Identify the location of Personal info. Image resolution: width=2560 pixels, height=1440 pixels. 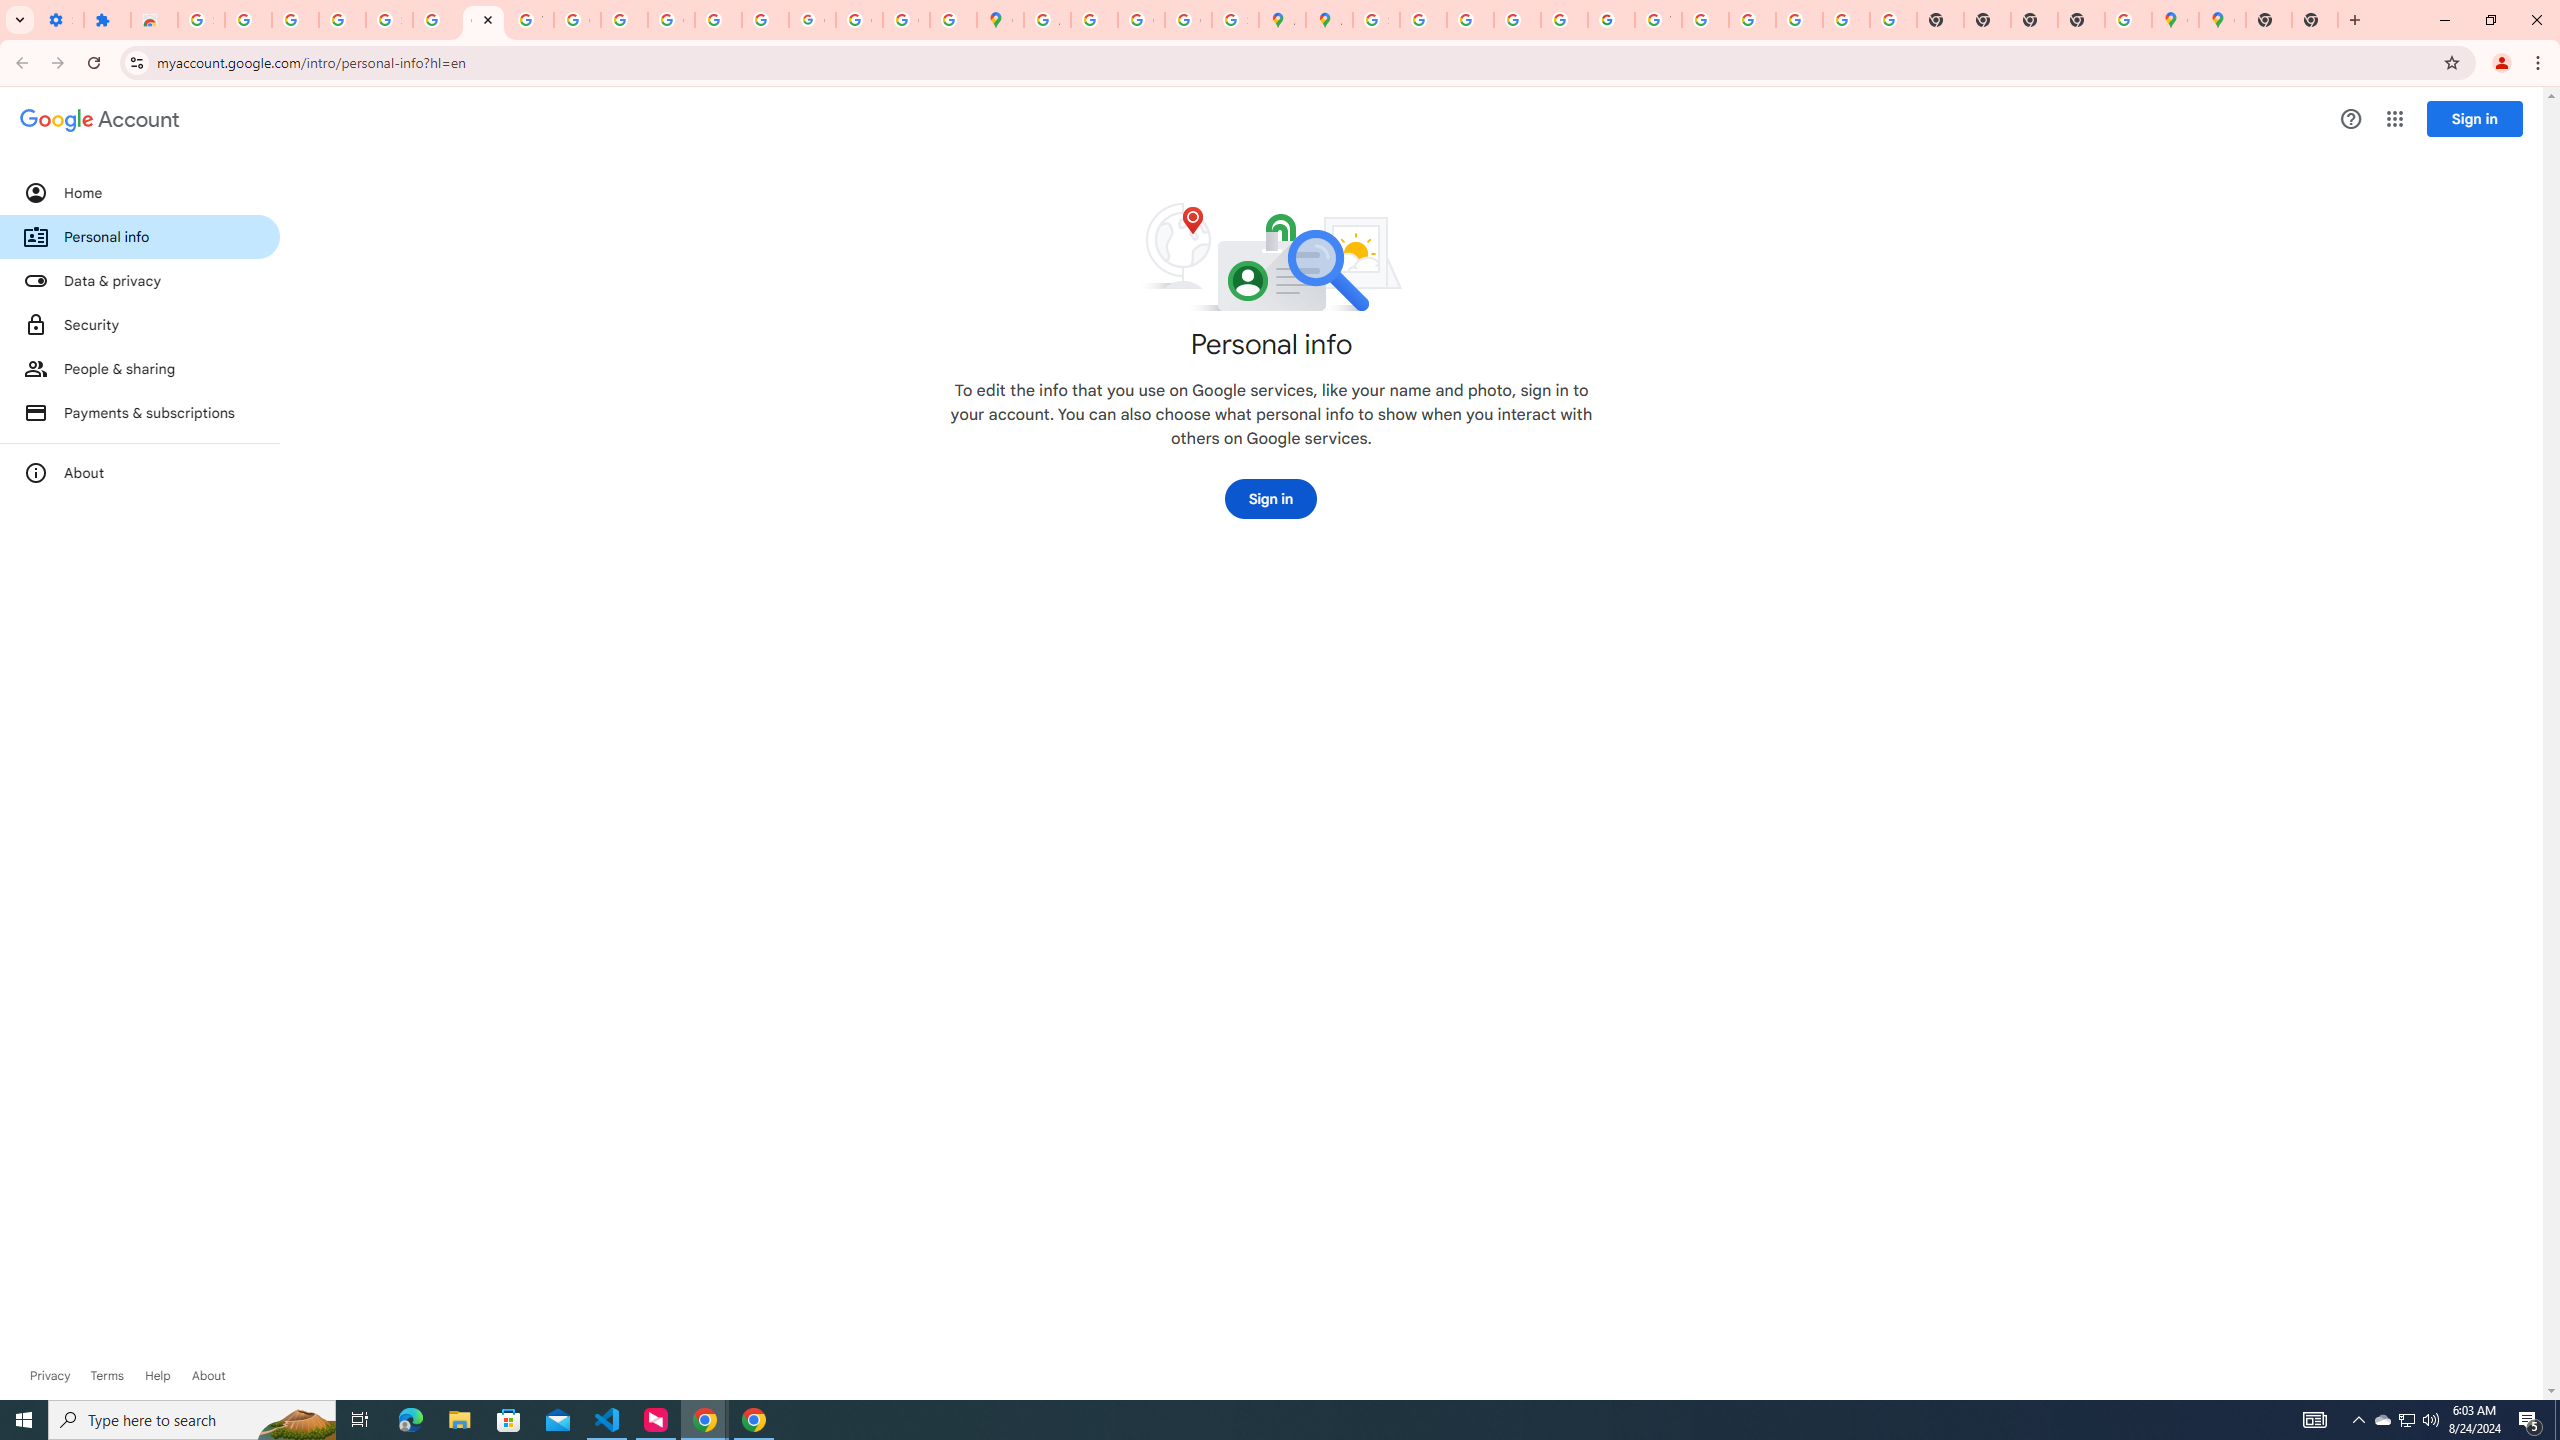
(140, 236).